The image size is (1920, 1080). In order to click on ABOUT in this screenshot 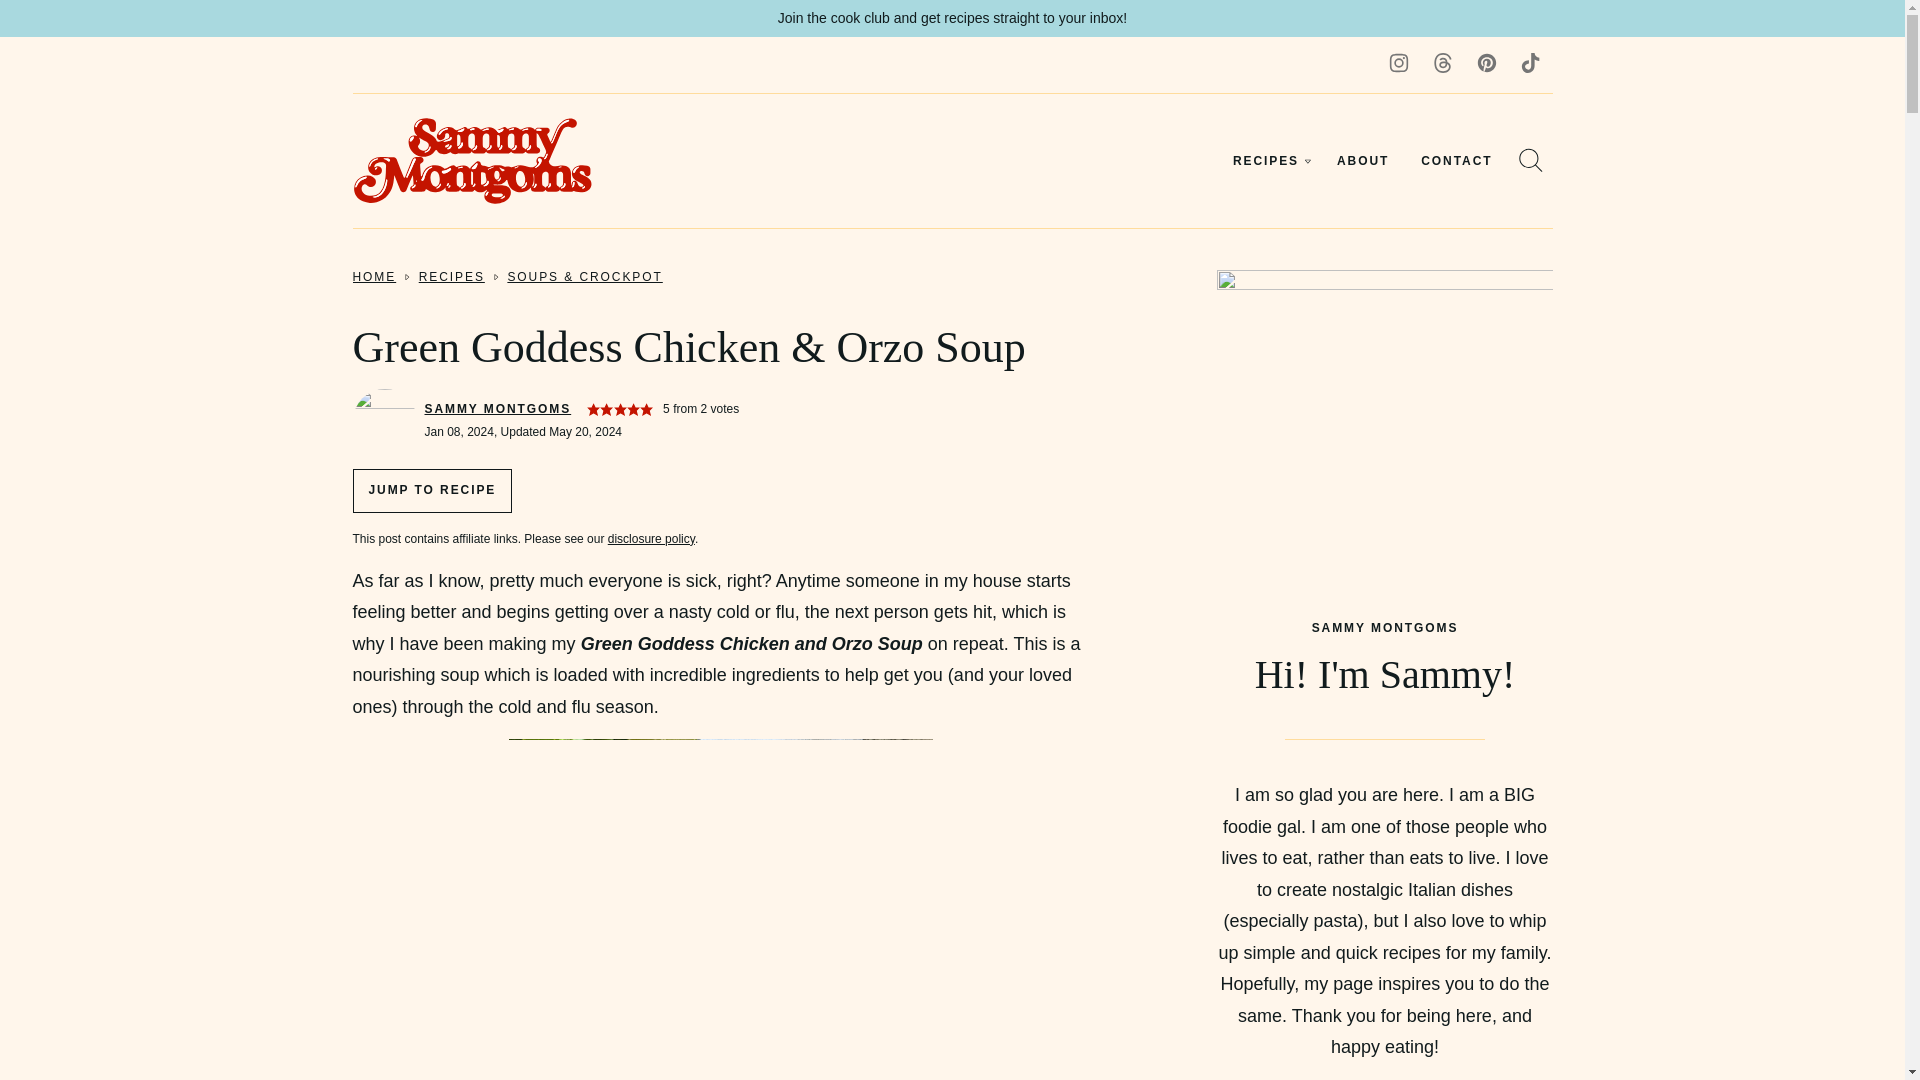, I will do `click(1362, 160)`.